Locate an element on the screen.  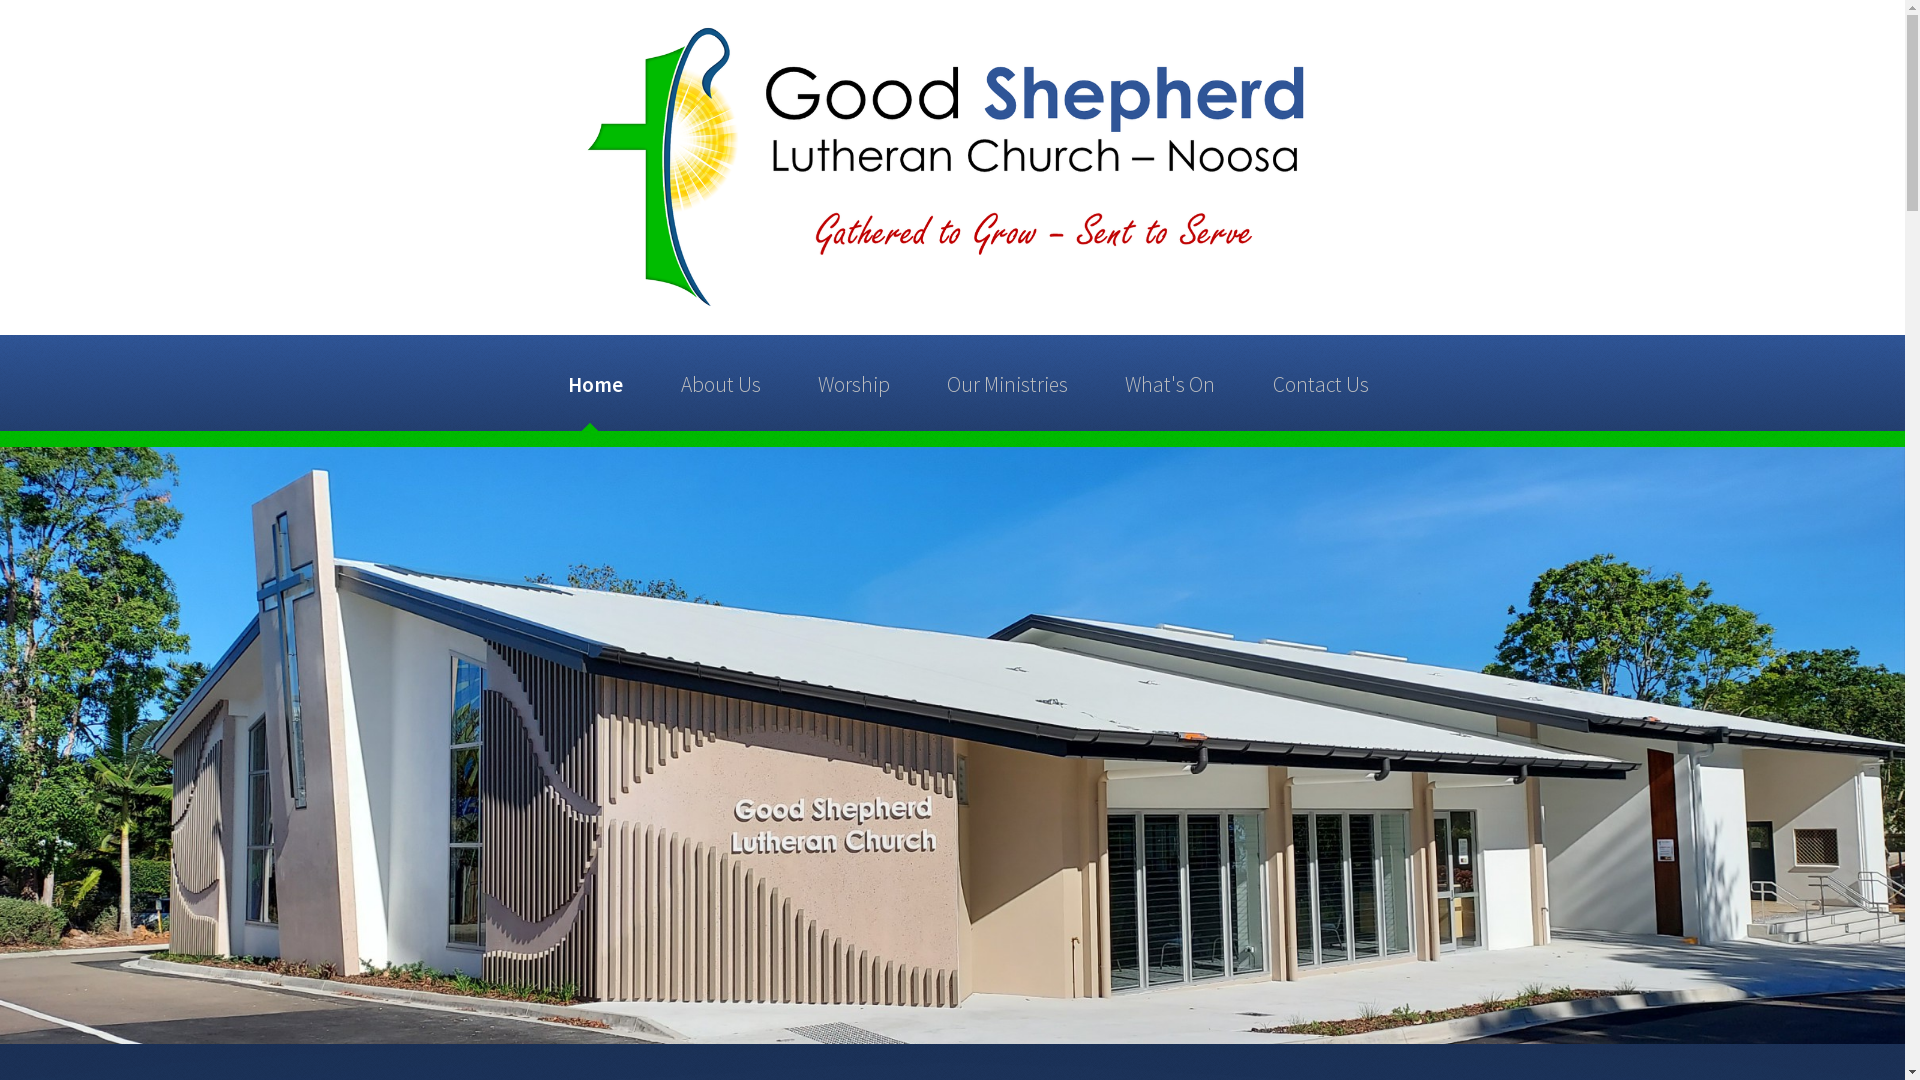
Contact Us is located at coordinates (1320, 383).